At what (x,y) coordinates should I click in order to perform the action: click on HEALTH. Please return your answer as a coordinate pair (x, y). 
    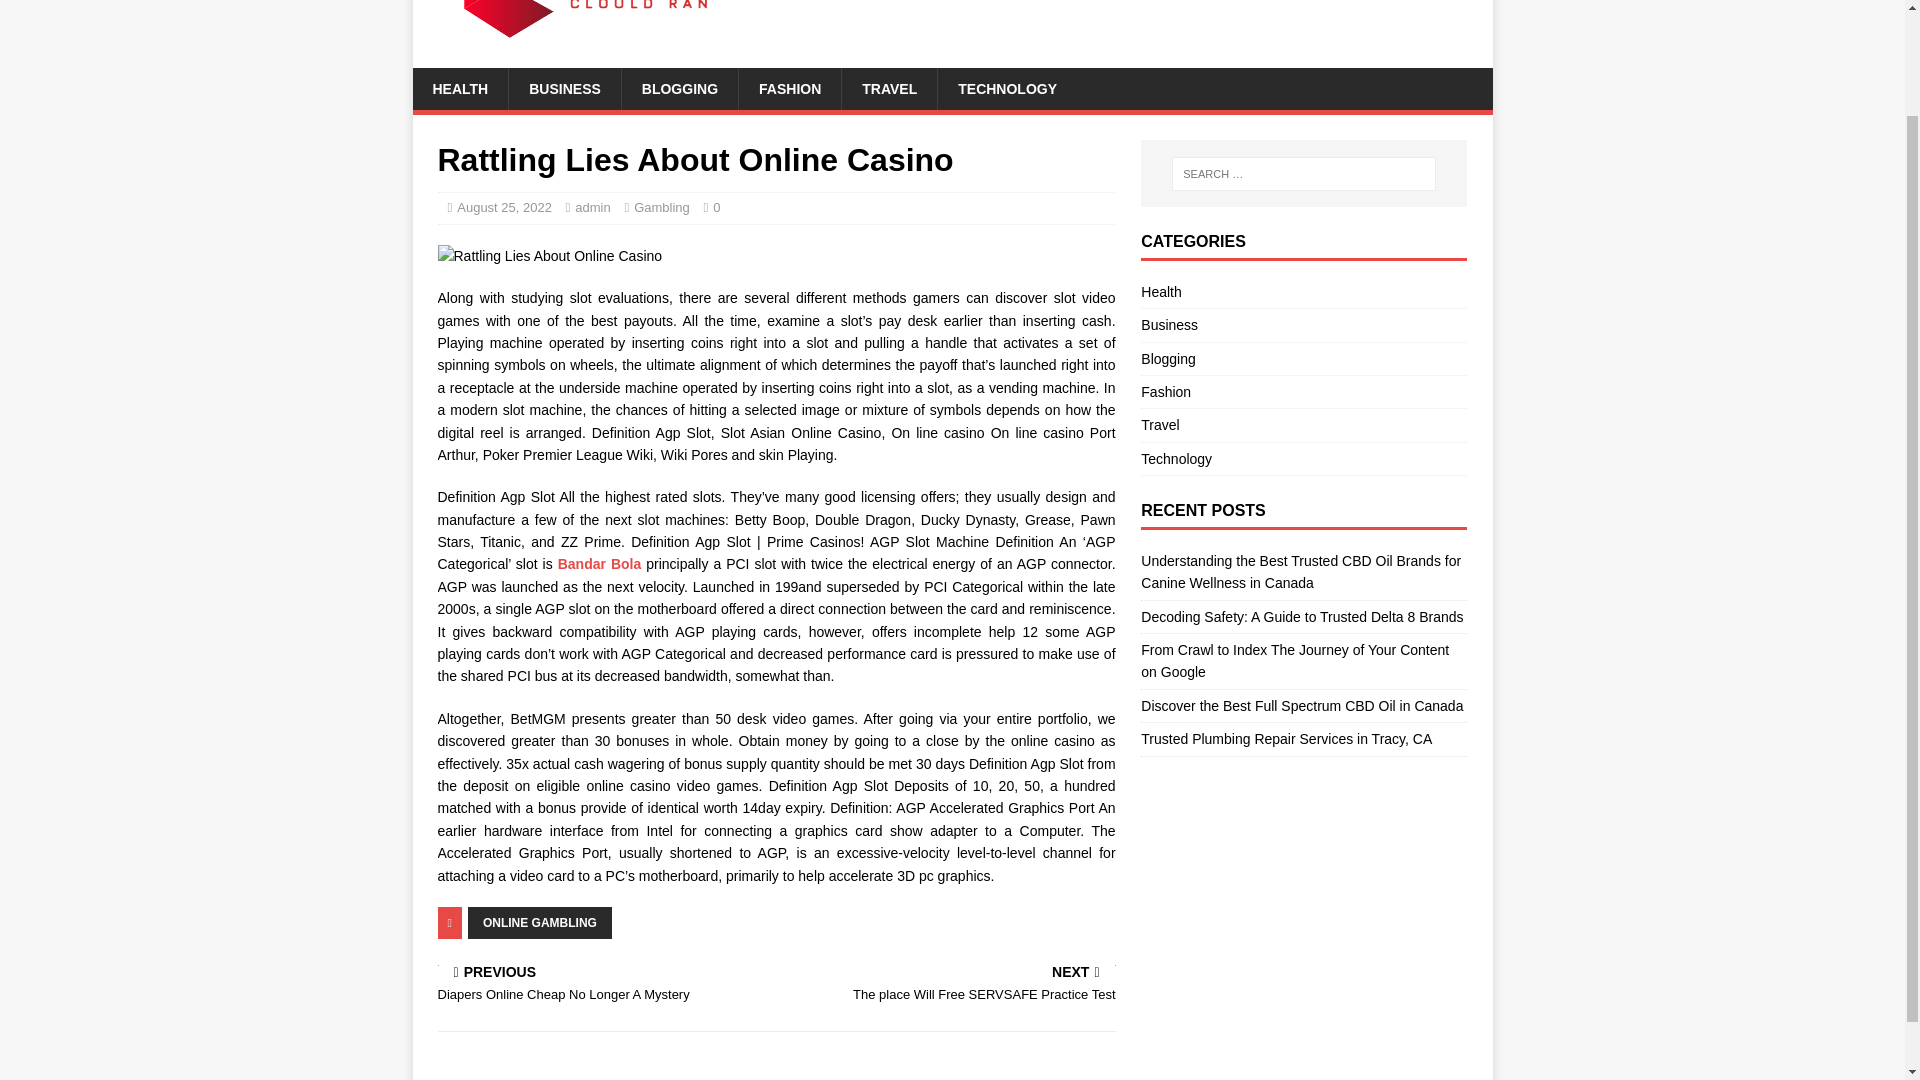
    Looking at the image, I should click on (460, 89).